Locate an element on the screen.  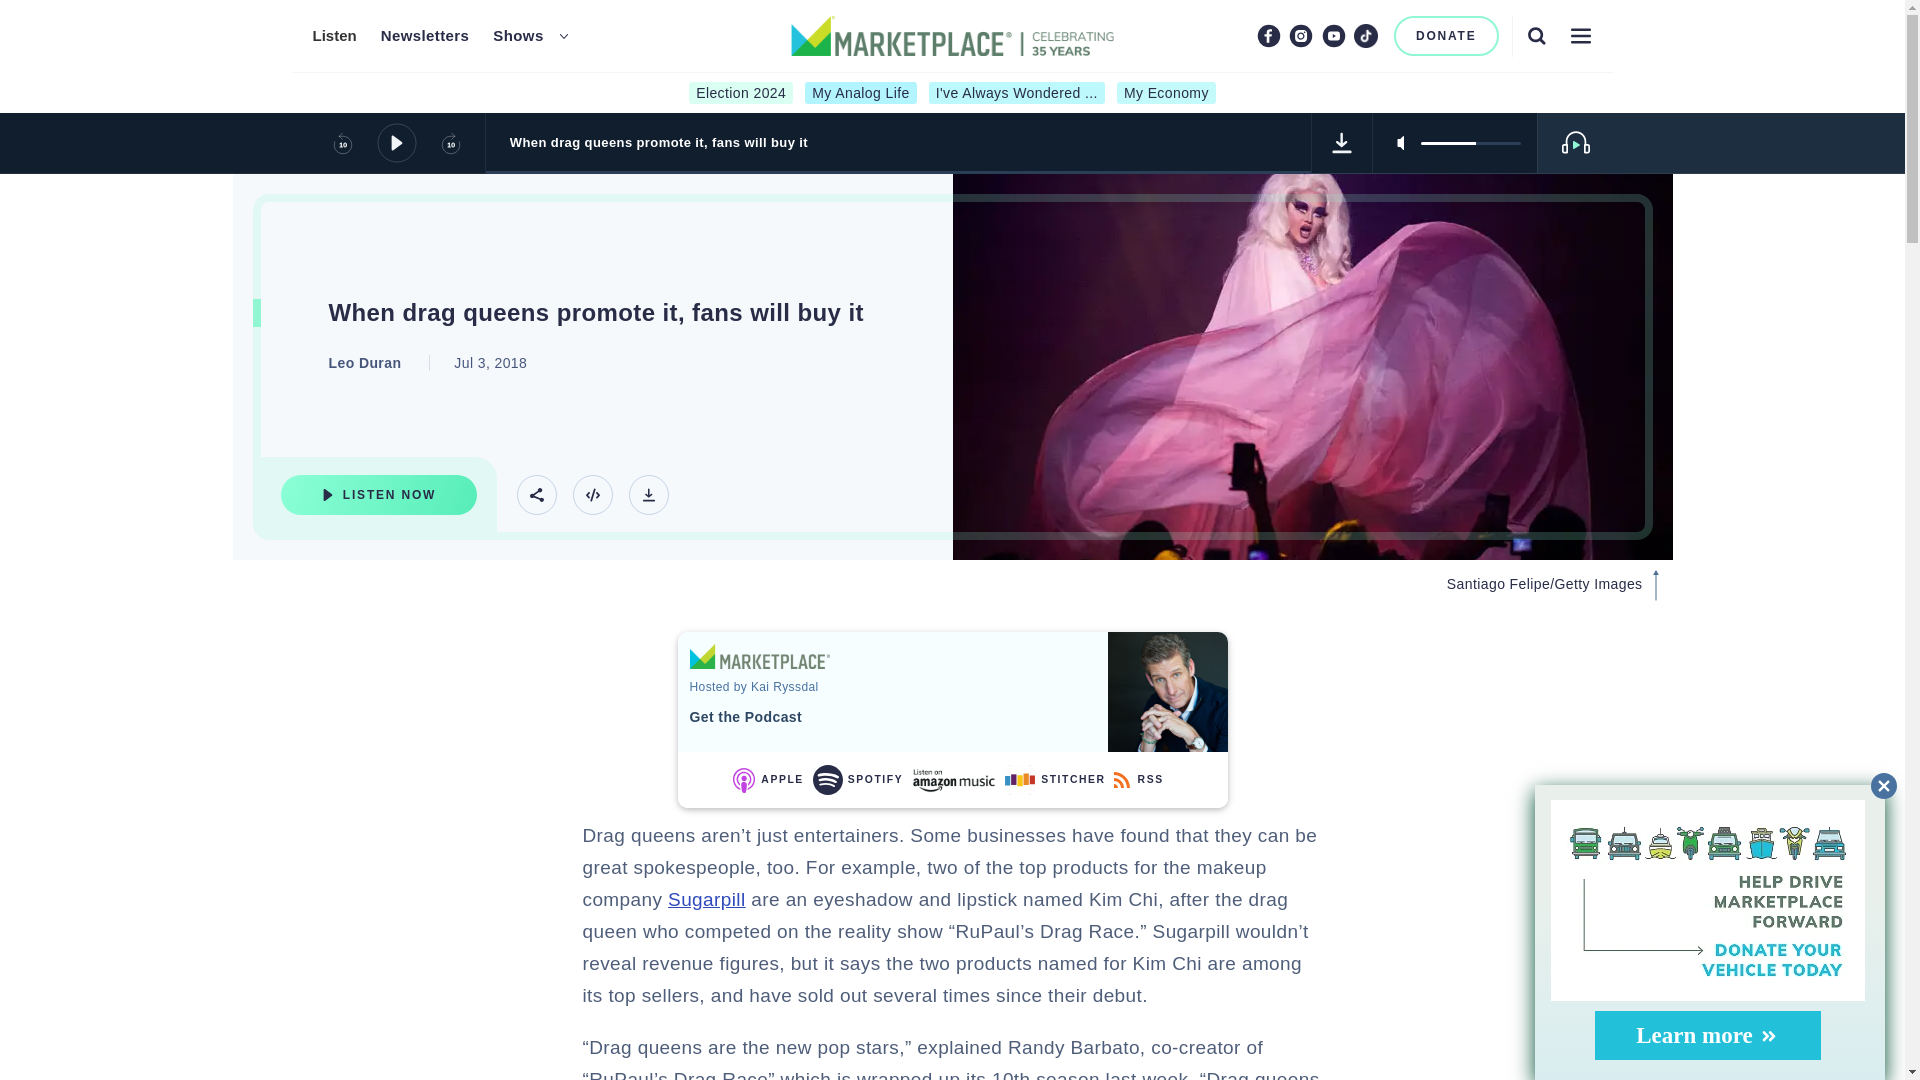
Download Track is located at coordinates (1342, 142).